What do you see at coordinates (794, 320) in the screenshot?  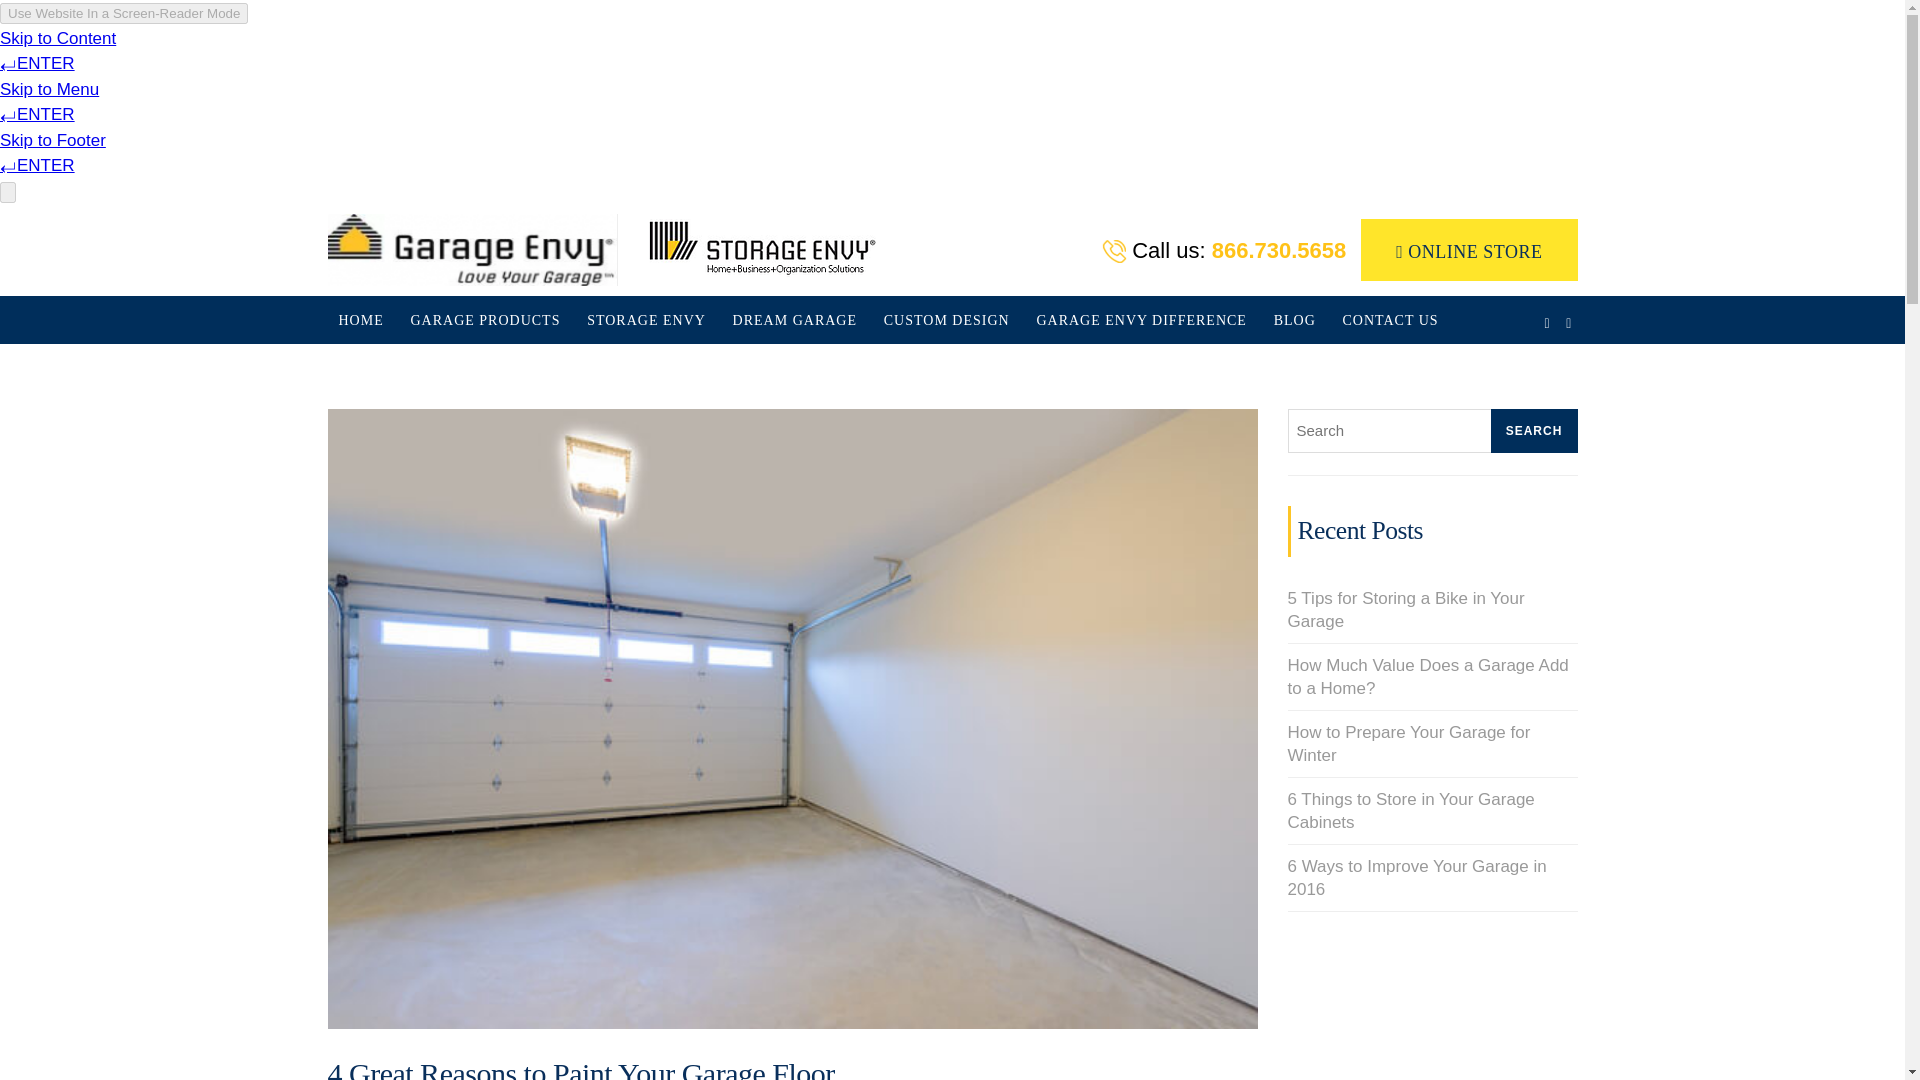 I see `DREAM GARAGE` at bounding box center [794, 320].